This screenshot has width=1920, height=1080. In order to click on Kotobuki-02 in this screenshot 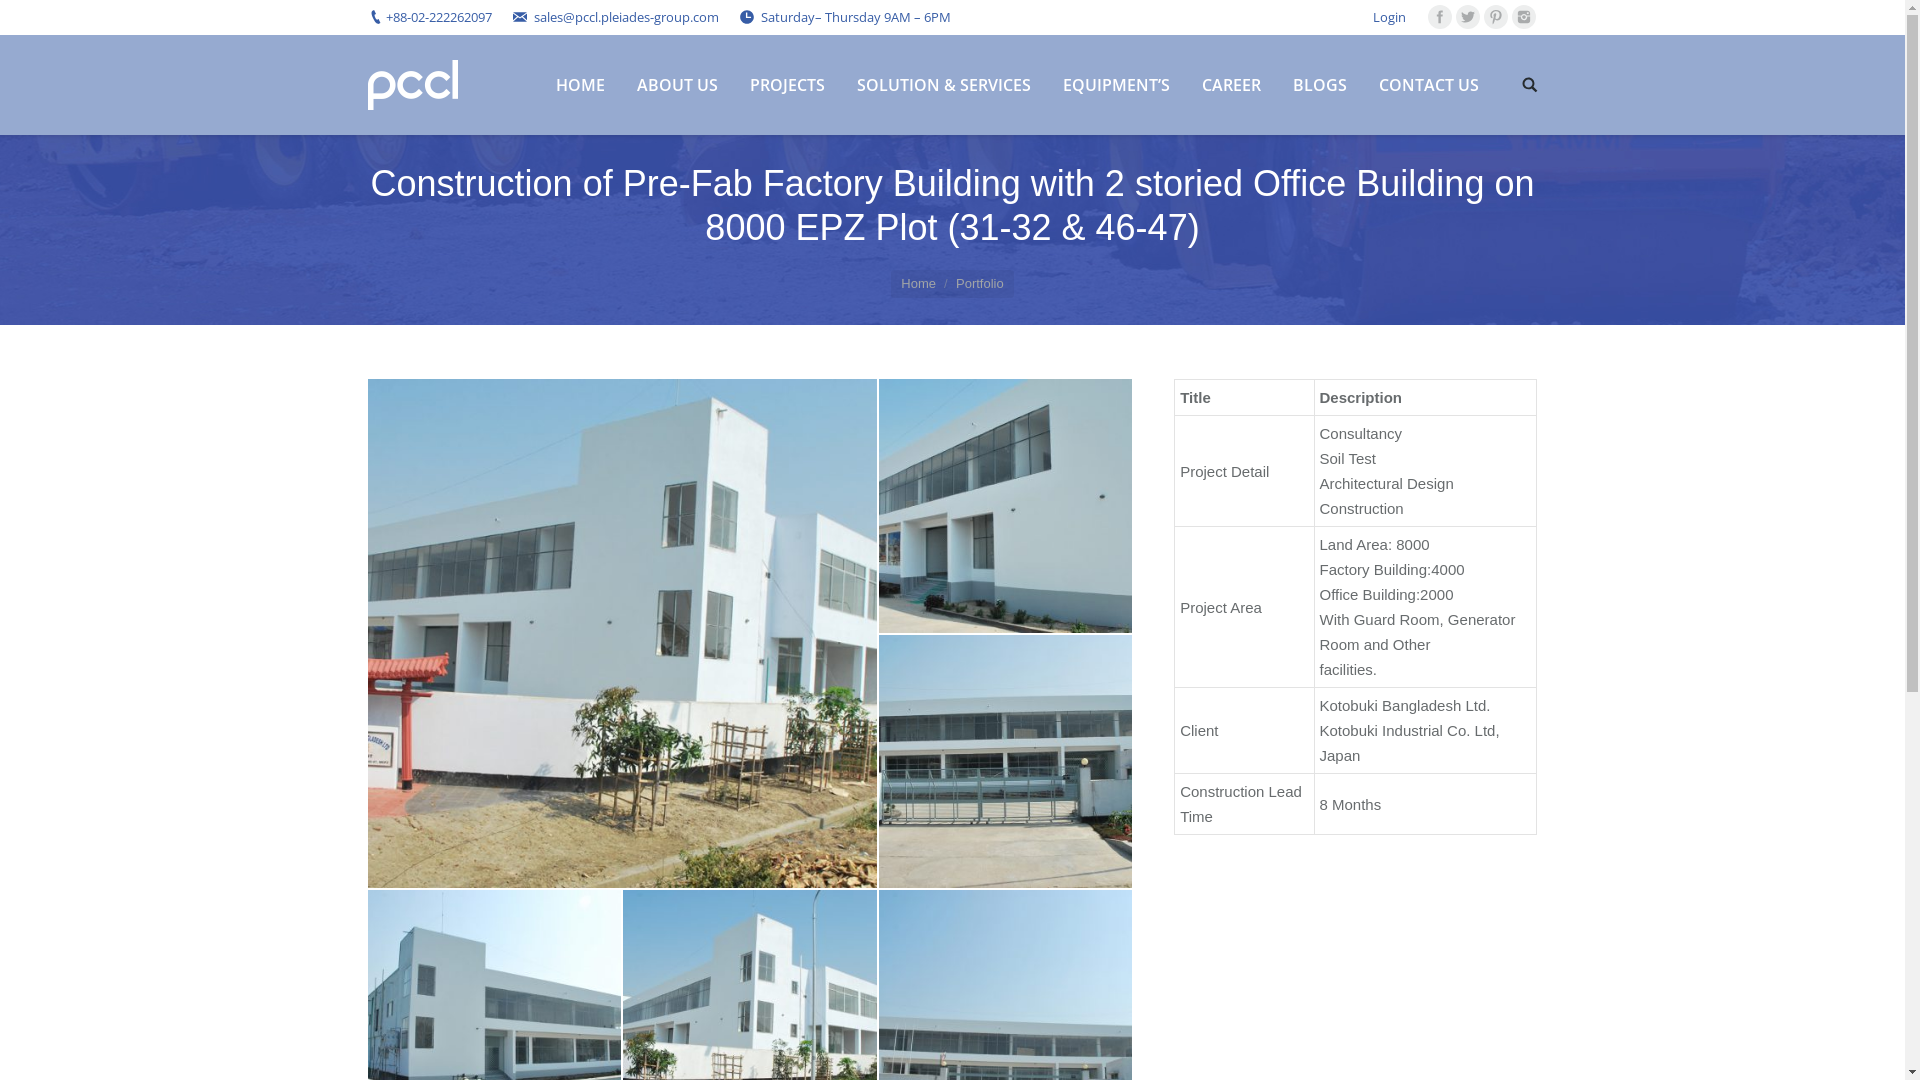, I will do `click(1006, 506)`.